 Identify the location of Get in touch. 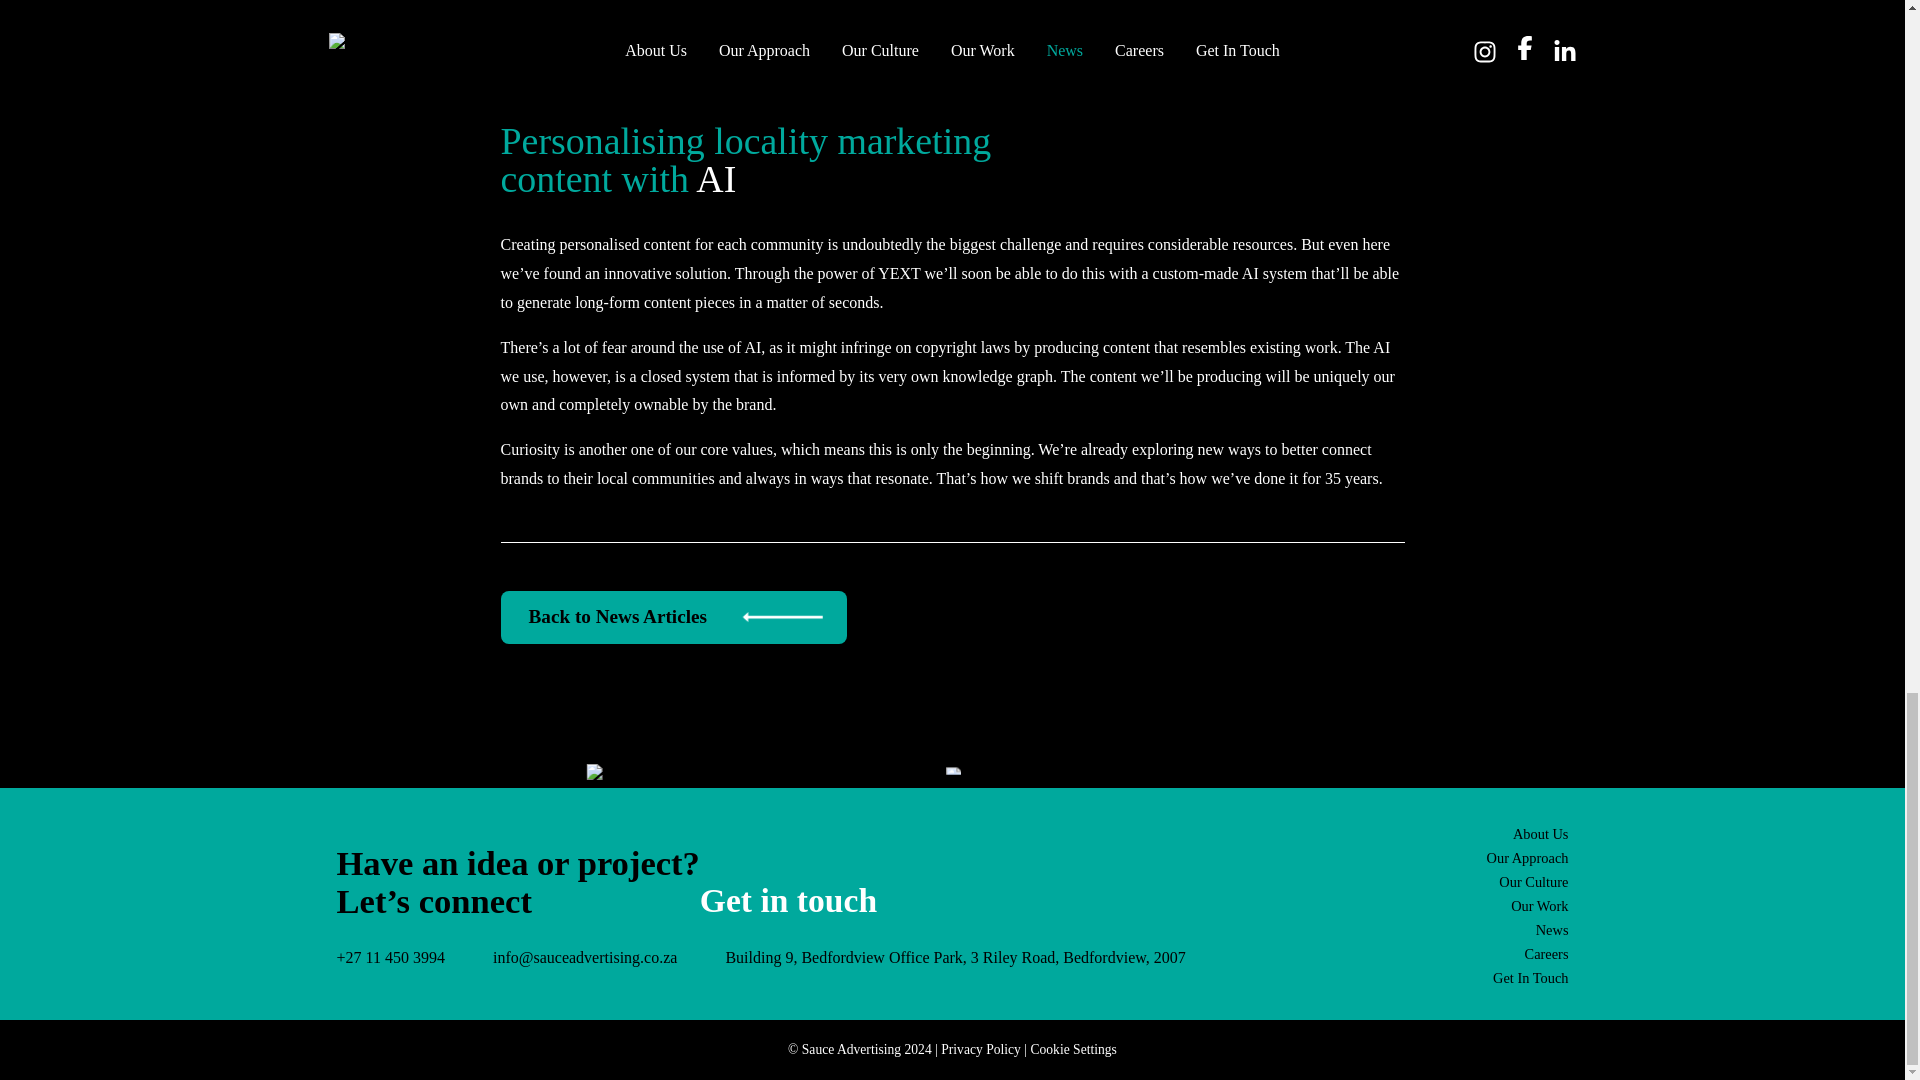
(788, 900).